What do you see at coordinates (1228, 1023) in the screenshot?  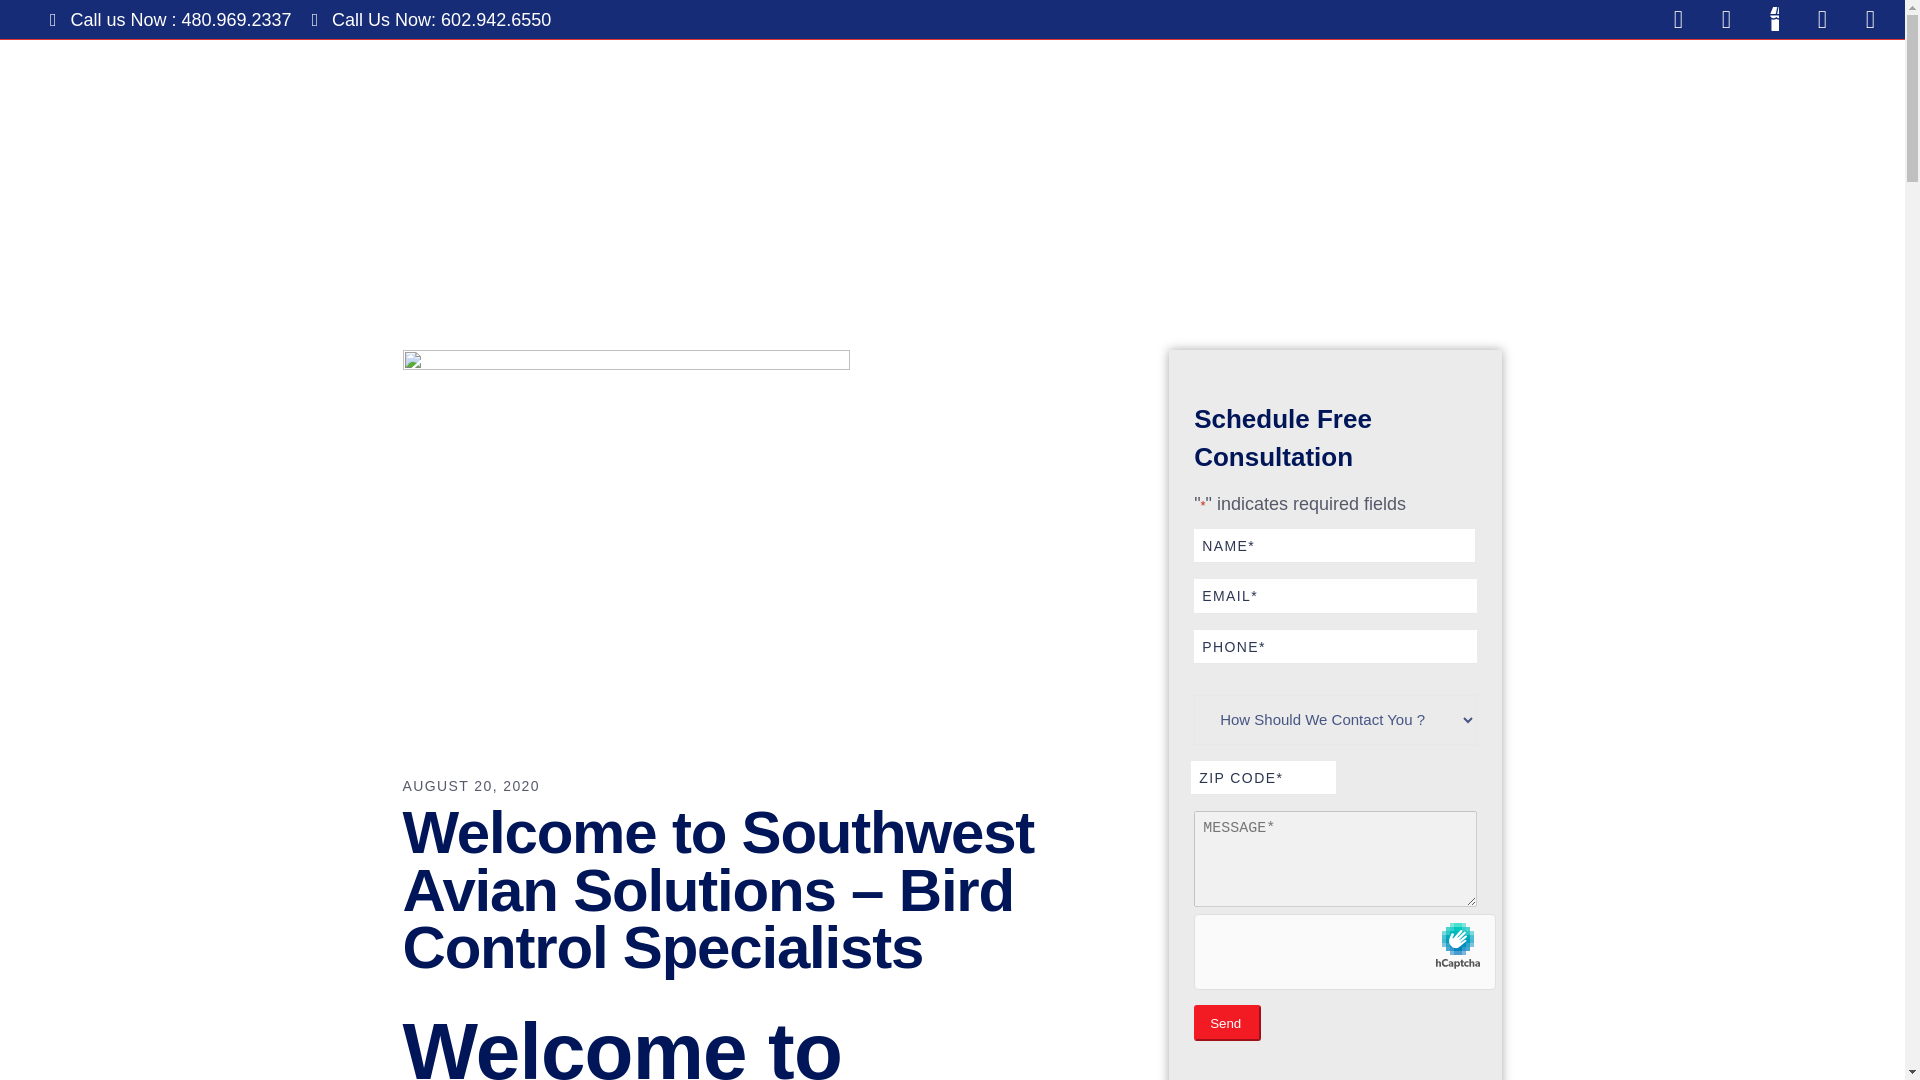 I see `Send` at bounding box center [1228, 1023].